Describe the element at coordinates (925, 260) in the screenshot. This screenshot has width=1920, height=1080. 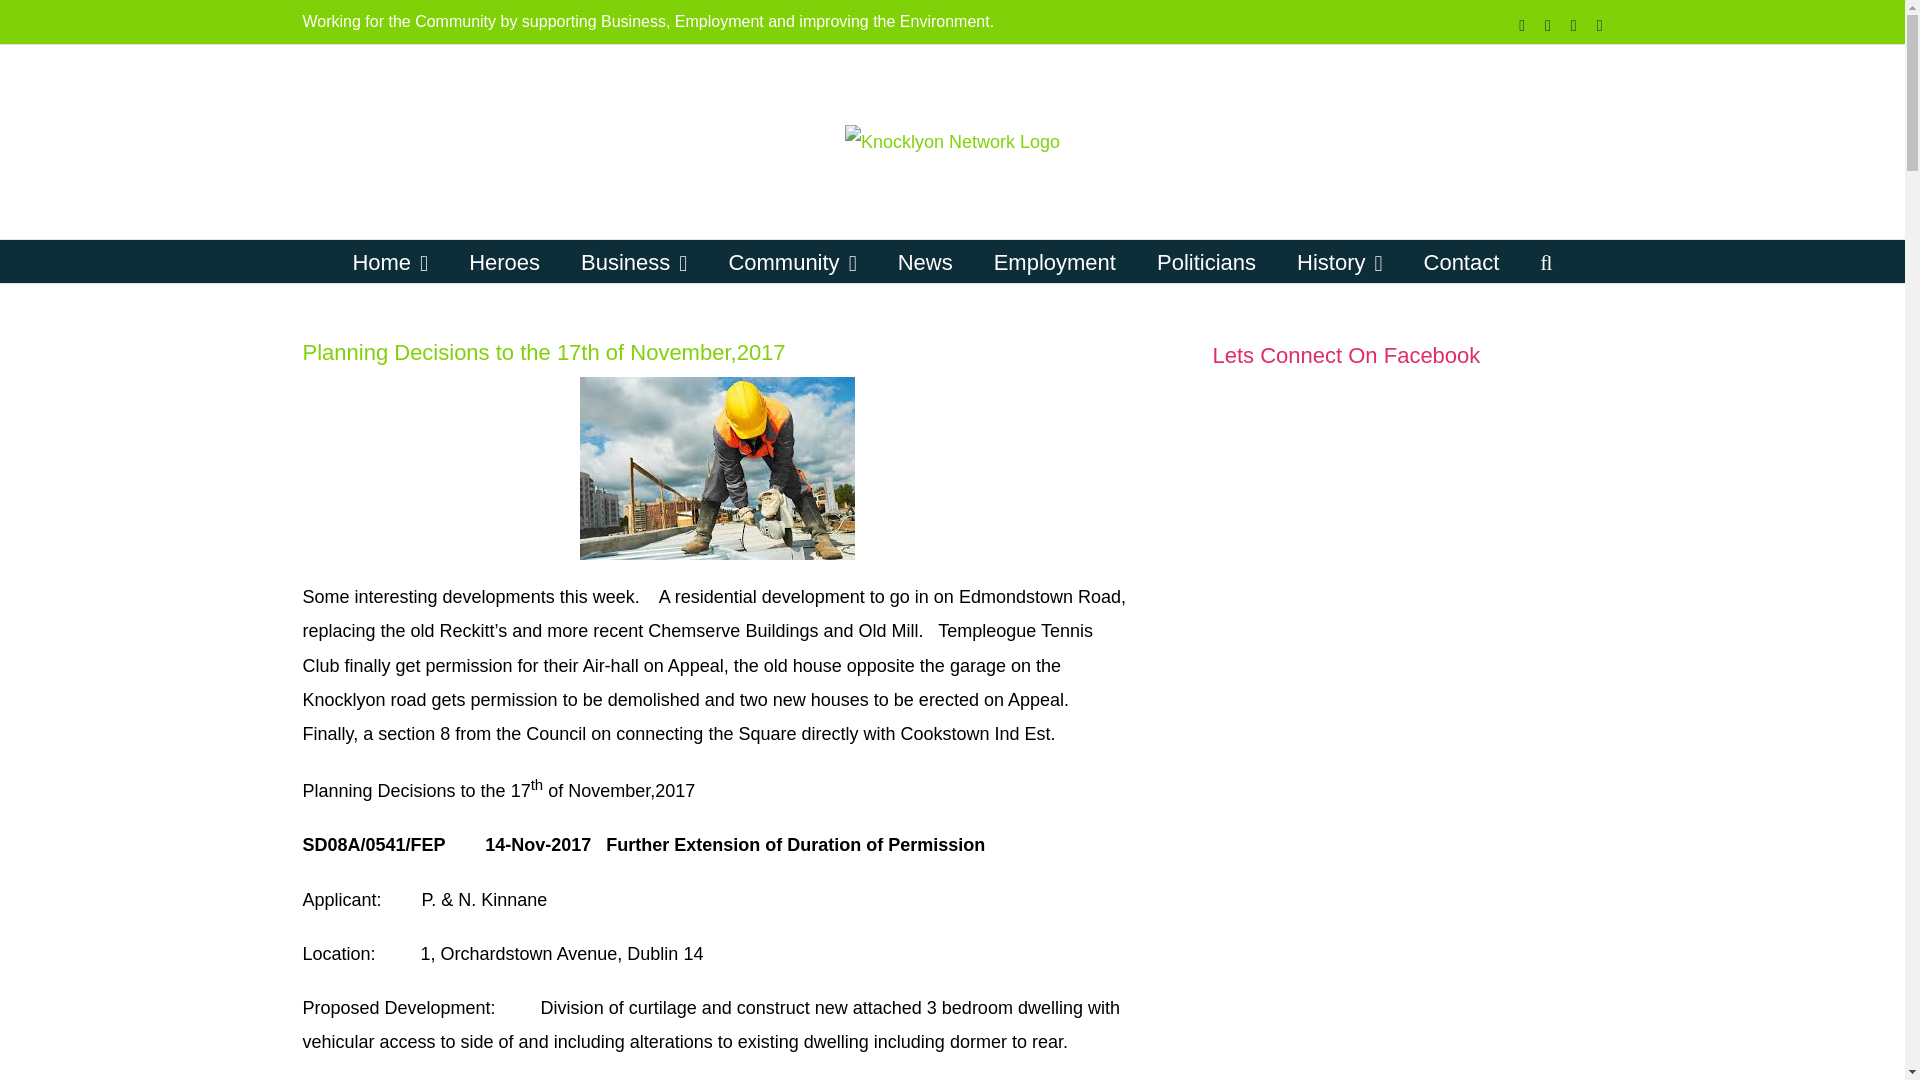
I see `News` at that location.